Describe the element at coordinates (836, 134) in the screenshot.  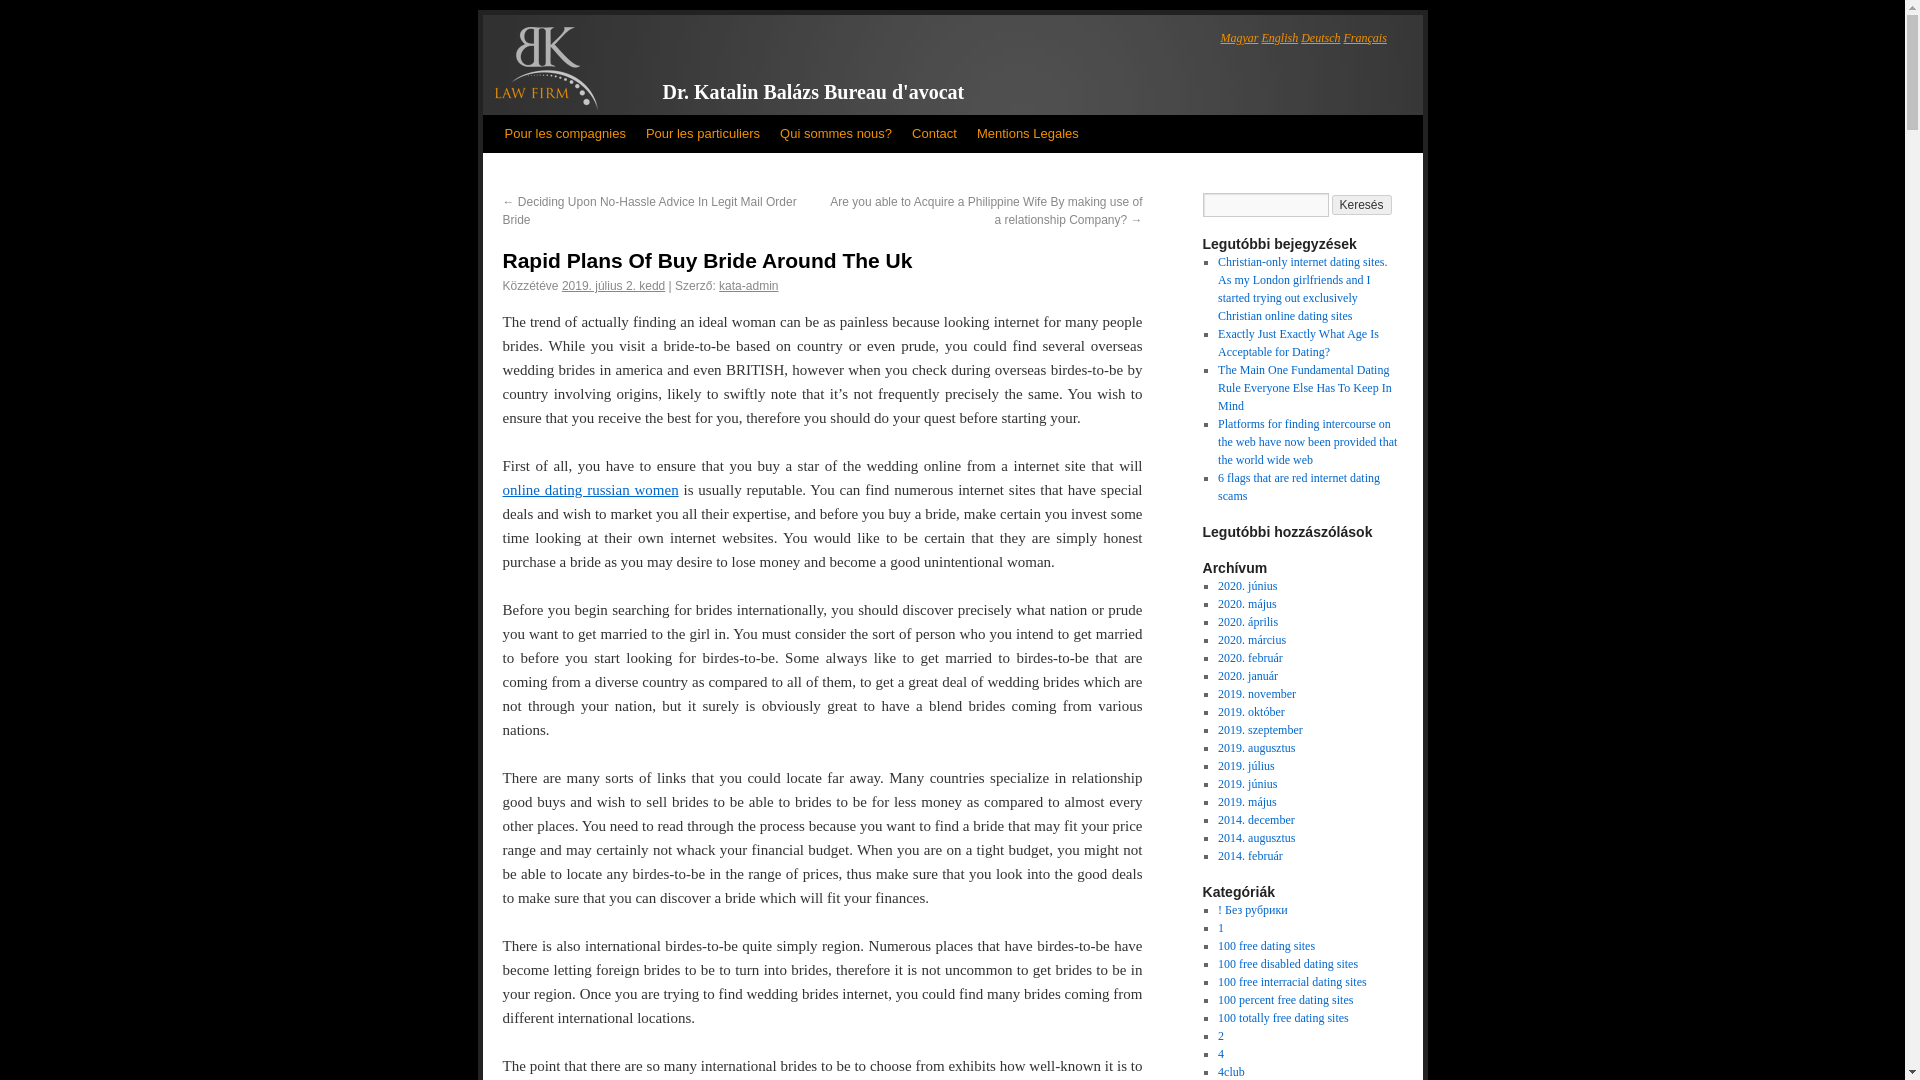
I see `Qui sommes nous?` at that location.